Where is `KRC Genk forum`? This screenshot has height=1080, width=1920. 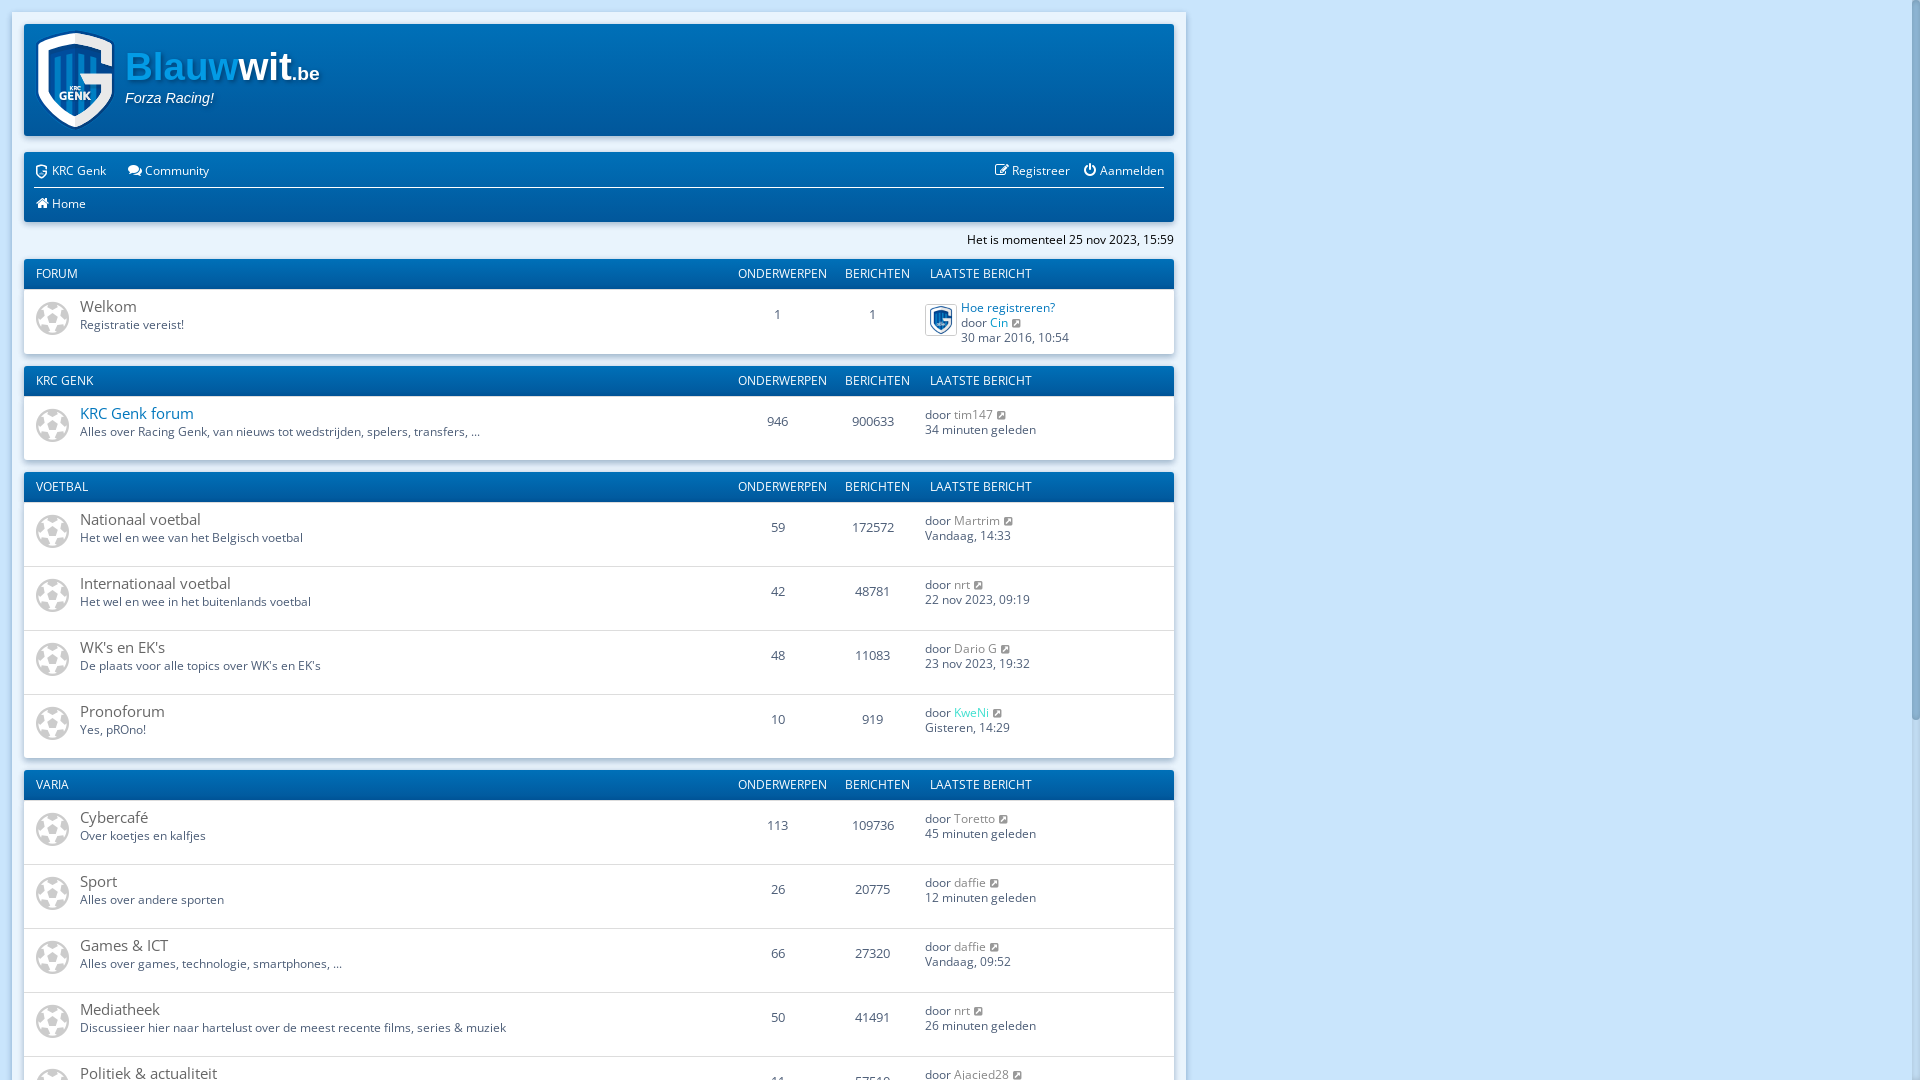
KRC Genk forum is located at coordinates (137, 413).